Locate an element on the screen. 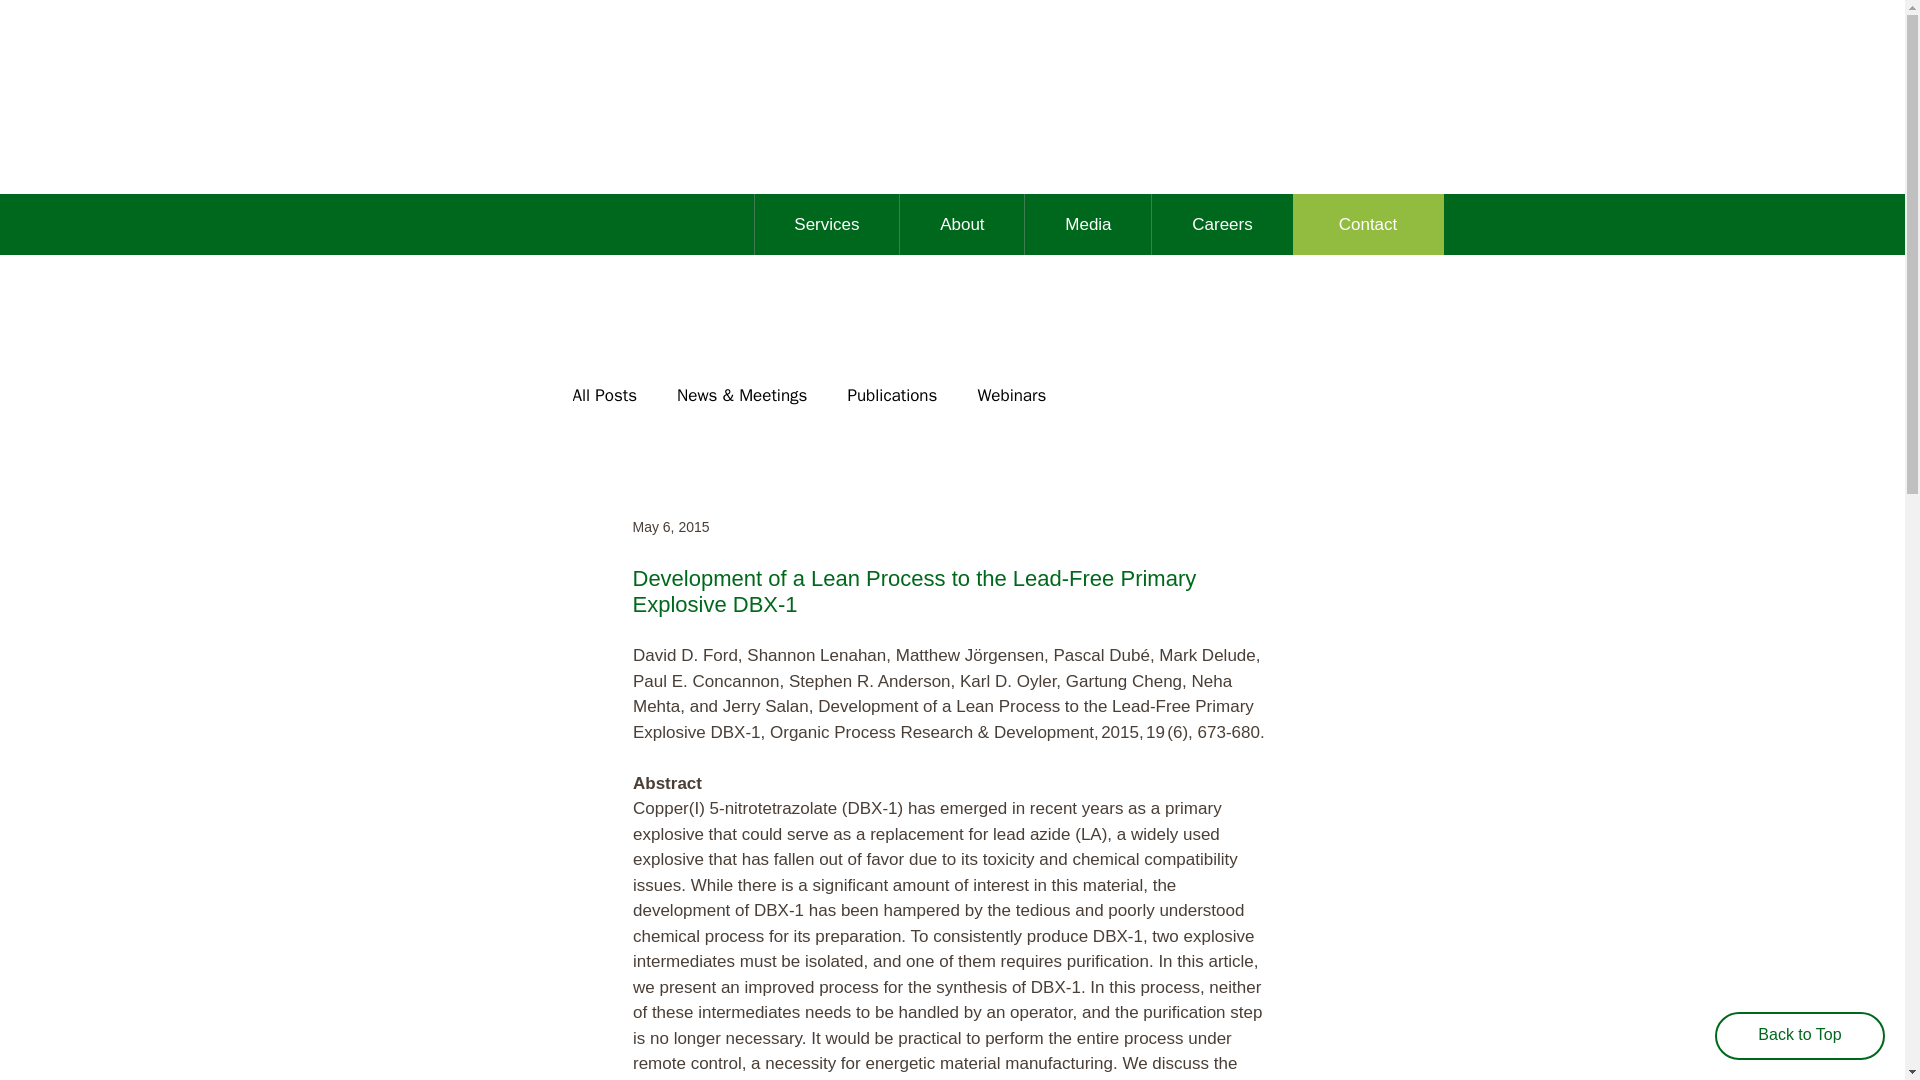  Services is located at coordinates (827, 224).